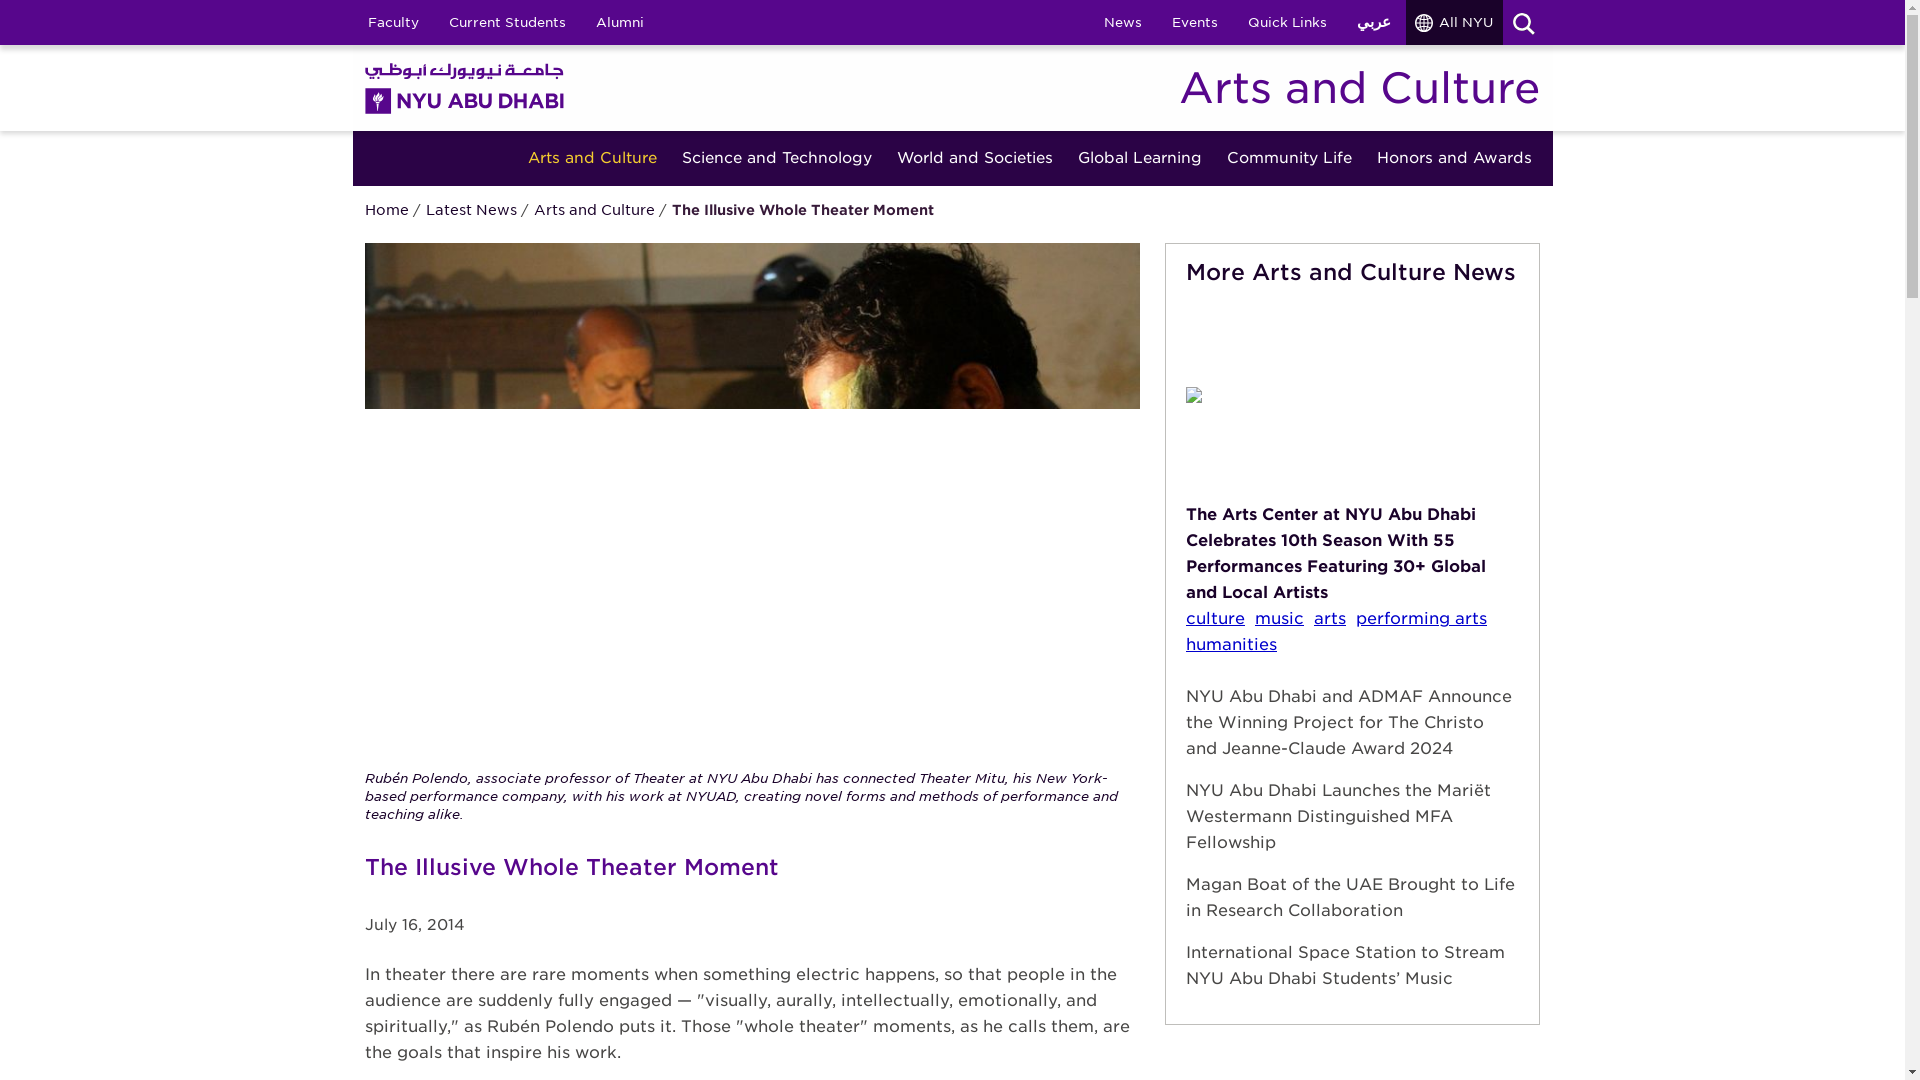 The width and height of the screenshot is (1920, 1080). Describe the element at coordinates (507, 22) in the screenshot. I see `Current Students` at that location.